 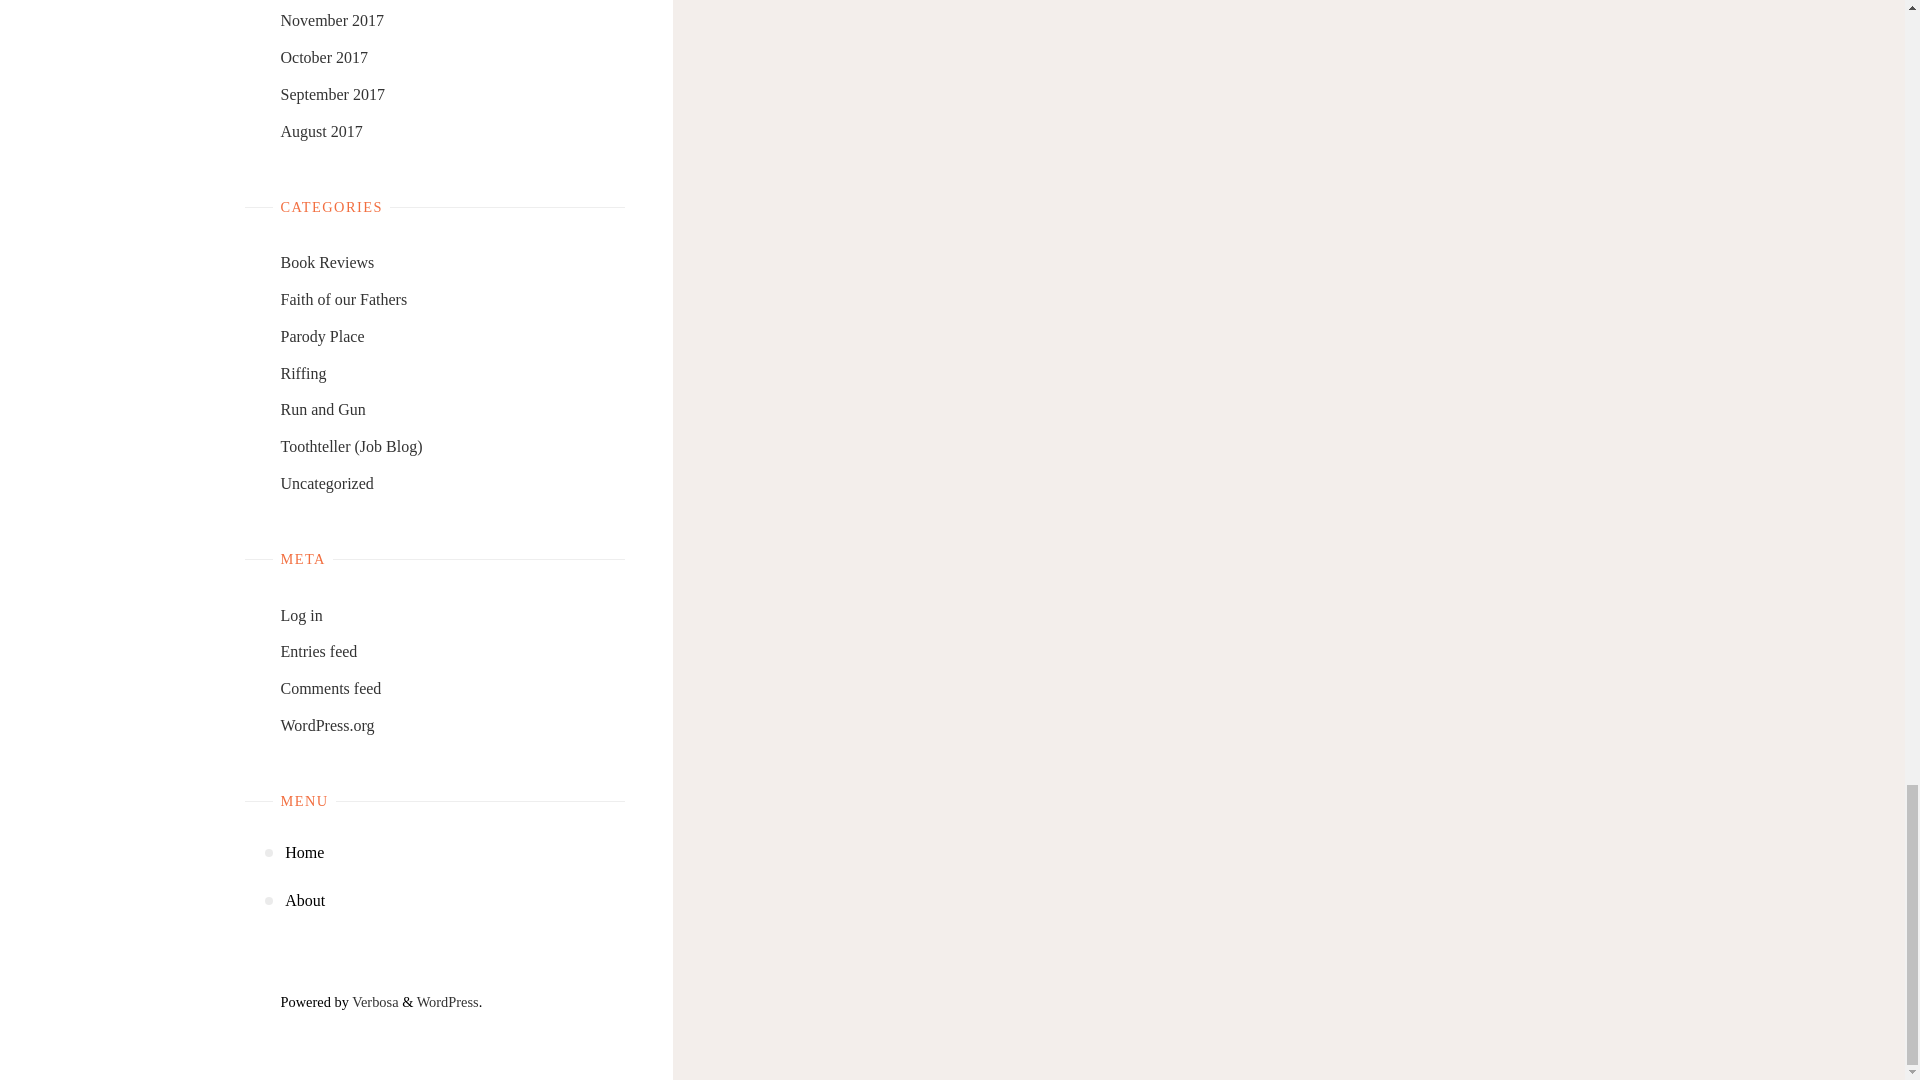 I want to click on Semantic Personal Publishing Platform, so click(x=447, y=1001).